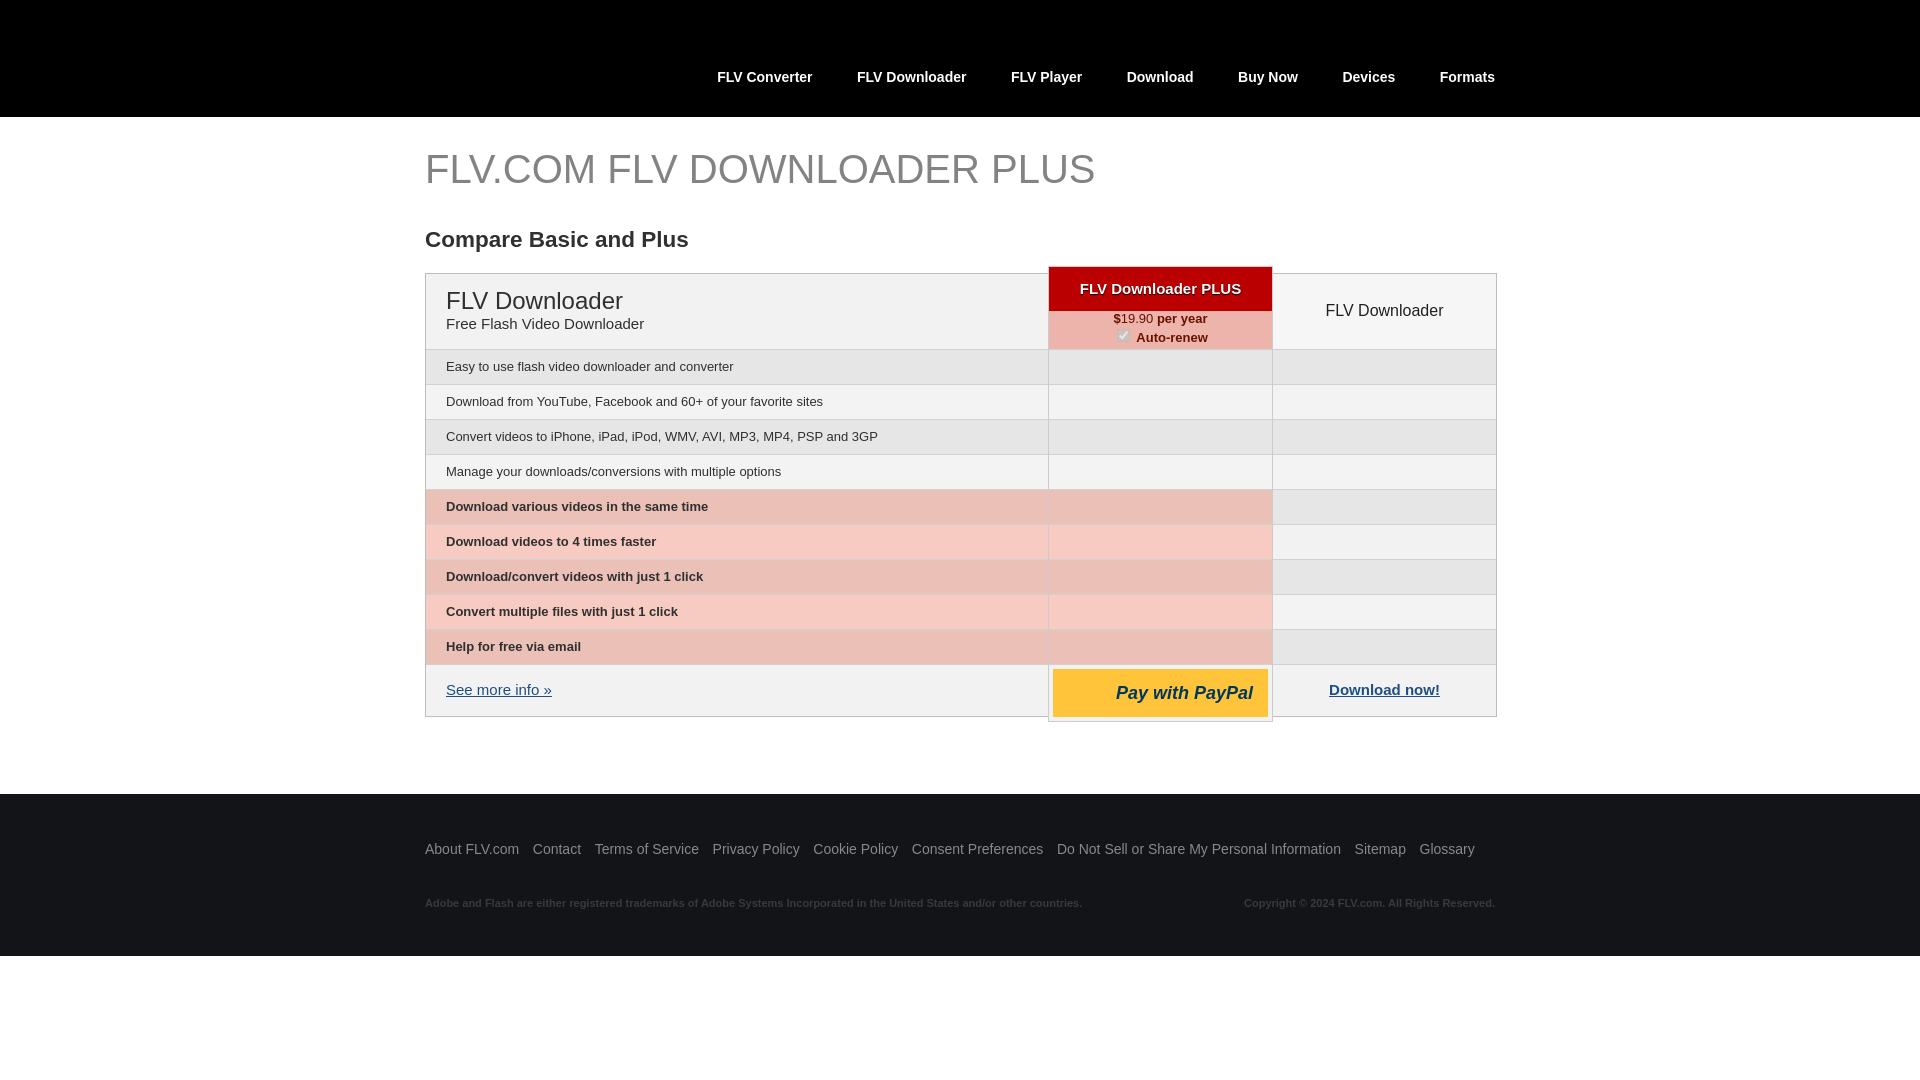 The image size is (1920, 1080). What do you see at coordinates (646, 849) in the screenshot?
I see `Terms of Service` at bounding box center [646, 849].